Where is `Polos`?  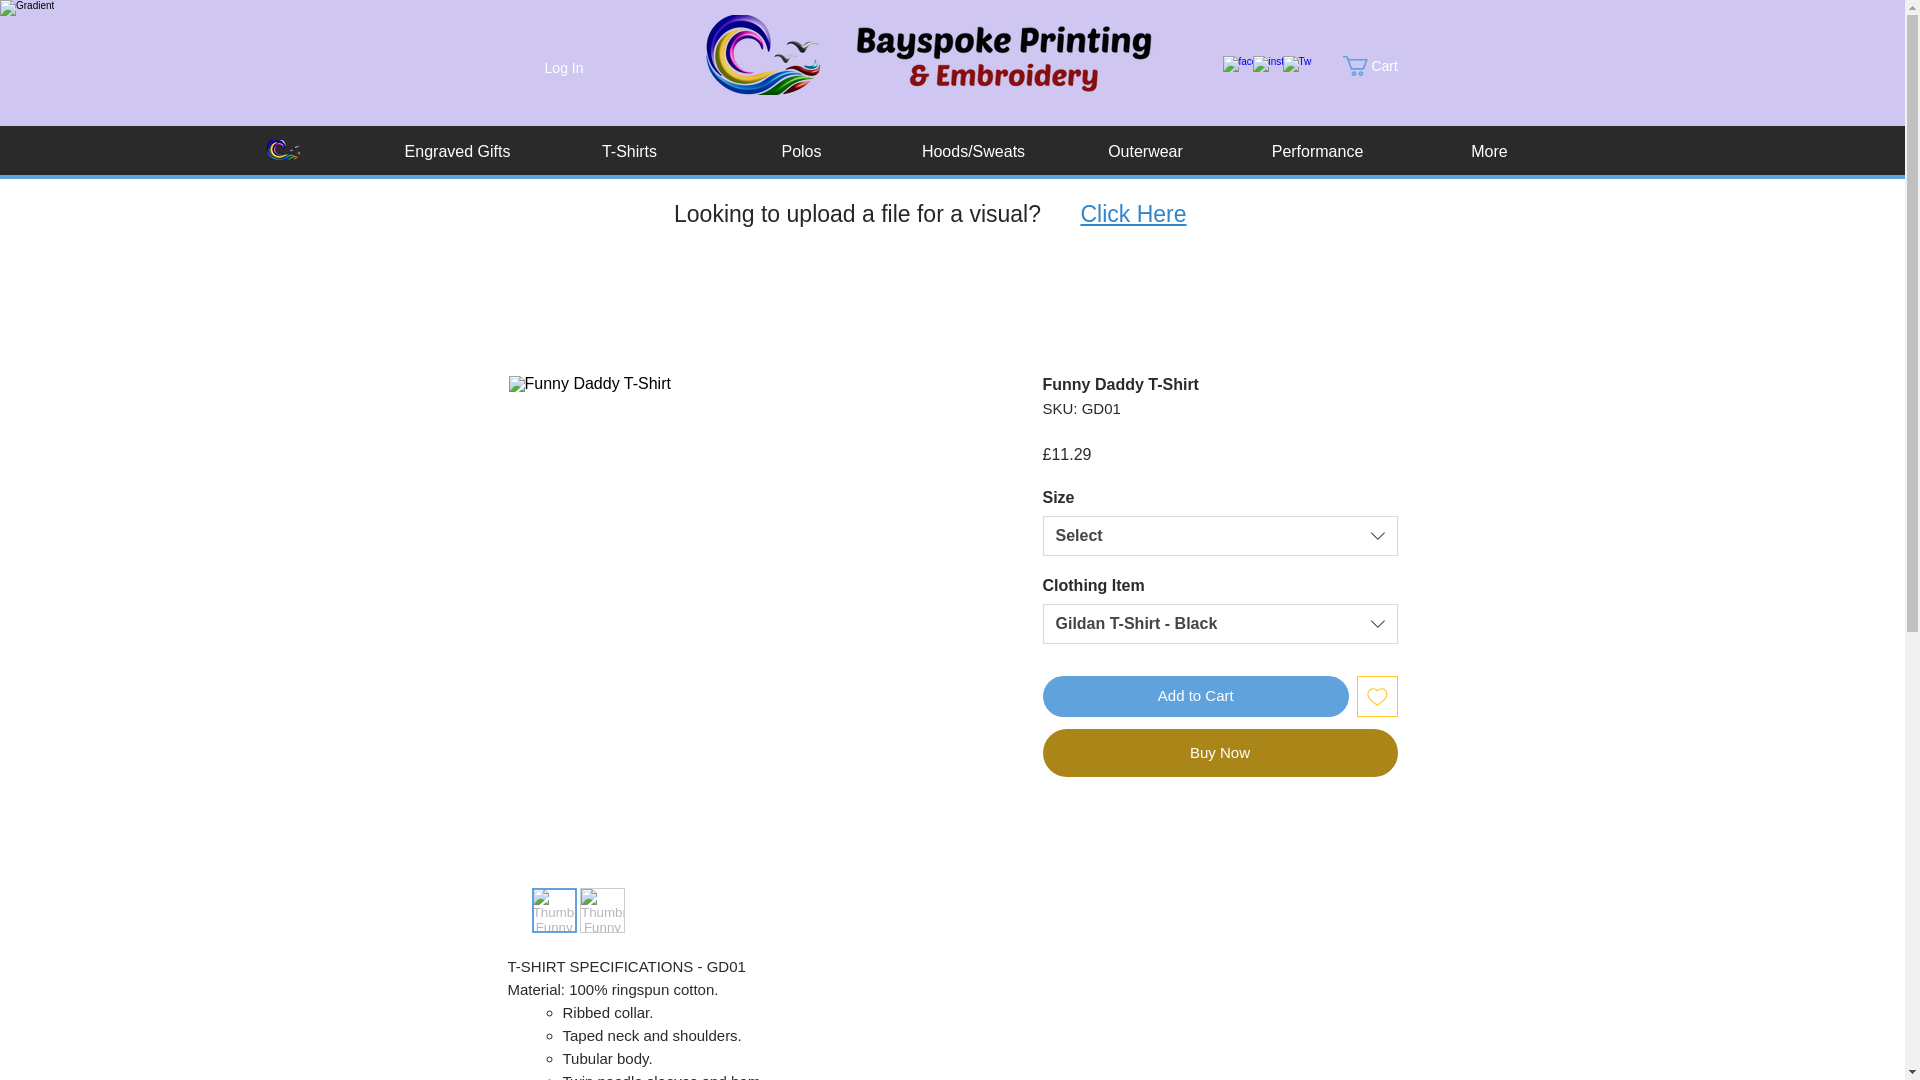
Polos is located at coordinates (802, 151).